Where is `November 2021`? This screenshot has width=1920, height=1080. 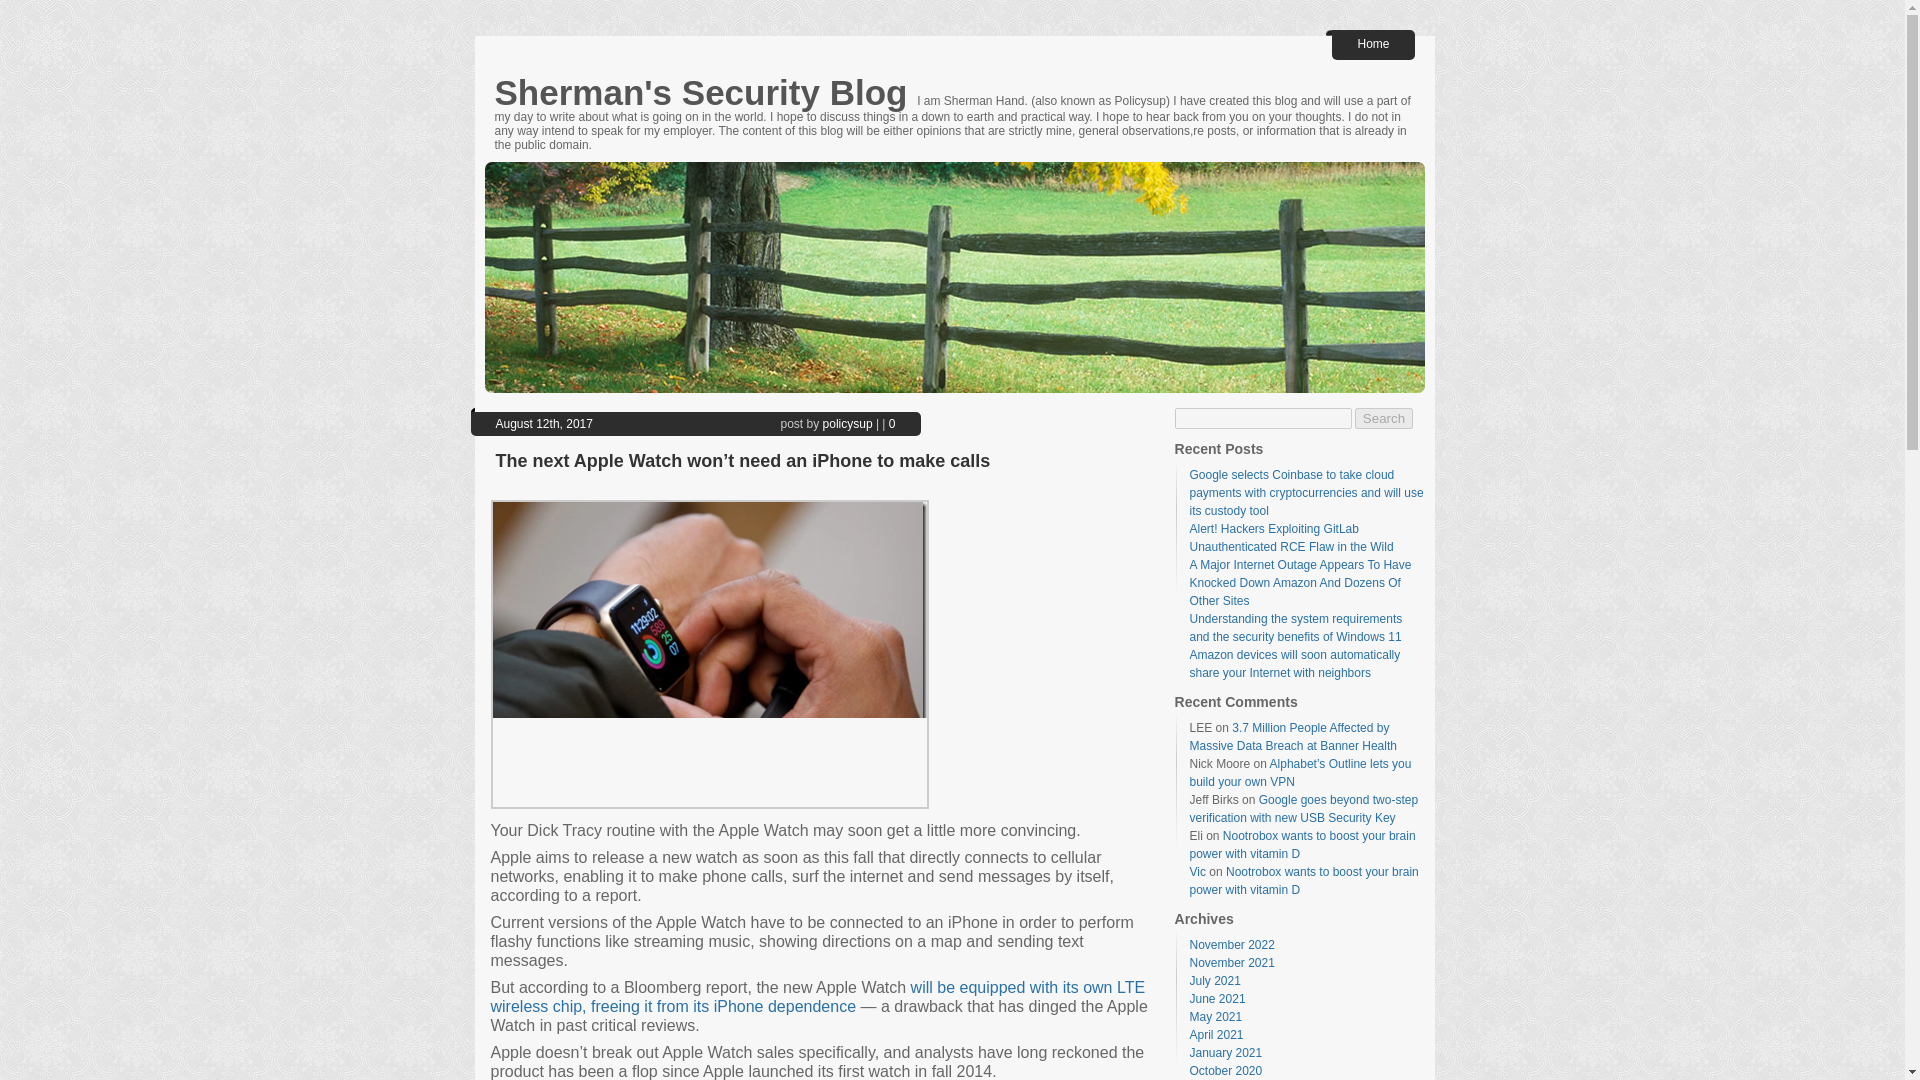 November 2021 is located at coordinates (1232, 962).